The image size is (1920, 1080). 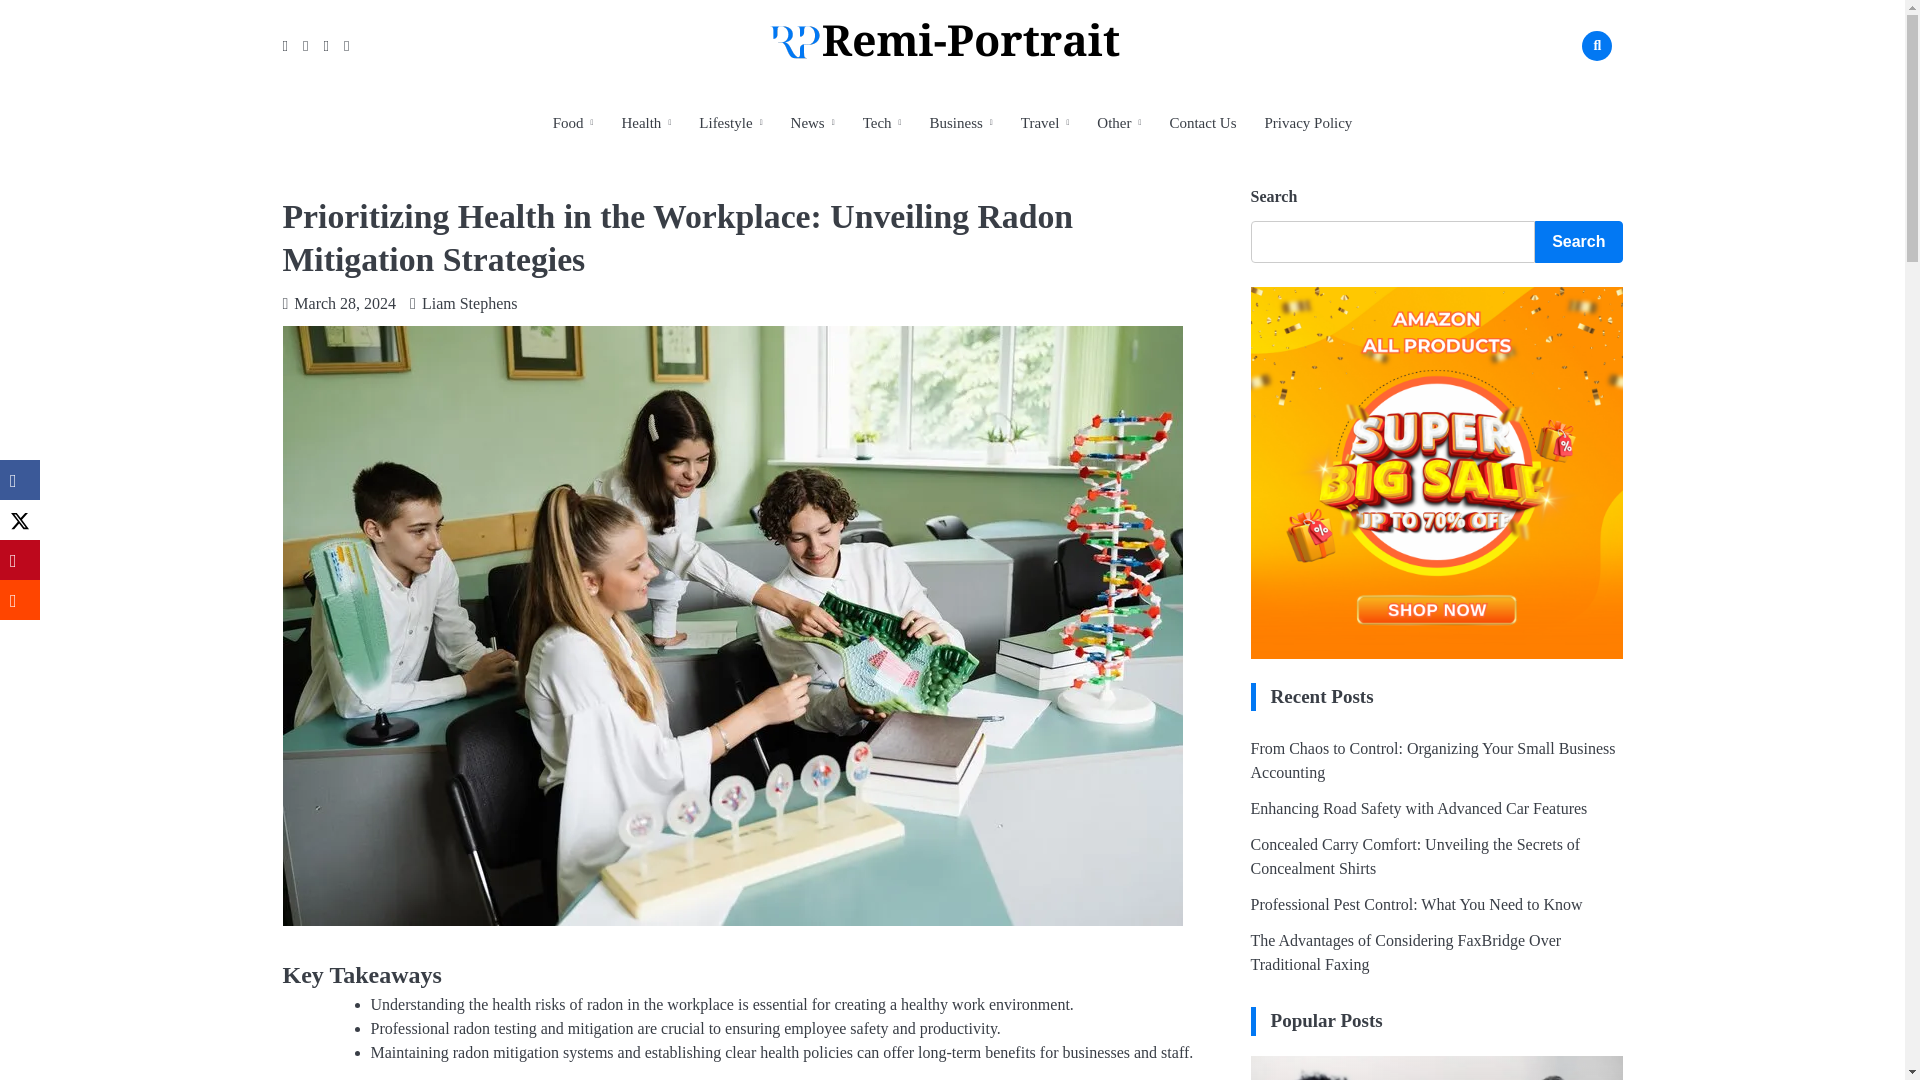 I want to click on News, so click(x=812, y=122).